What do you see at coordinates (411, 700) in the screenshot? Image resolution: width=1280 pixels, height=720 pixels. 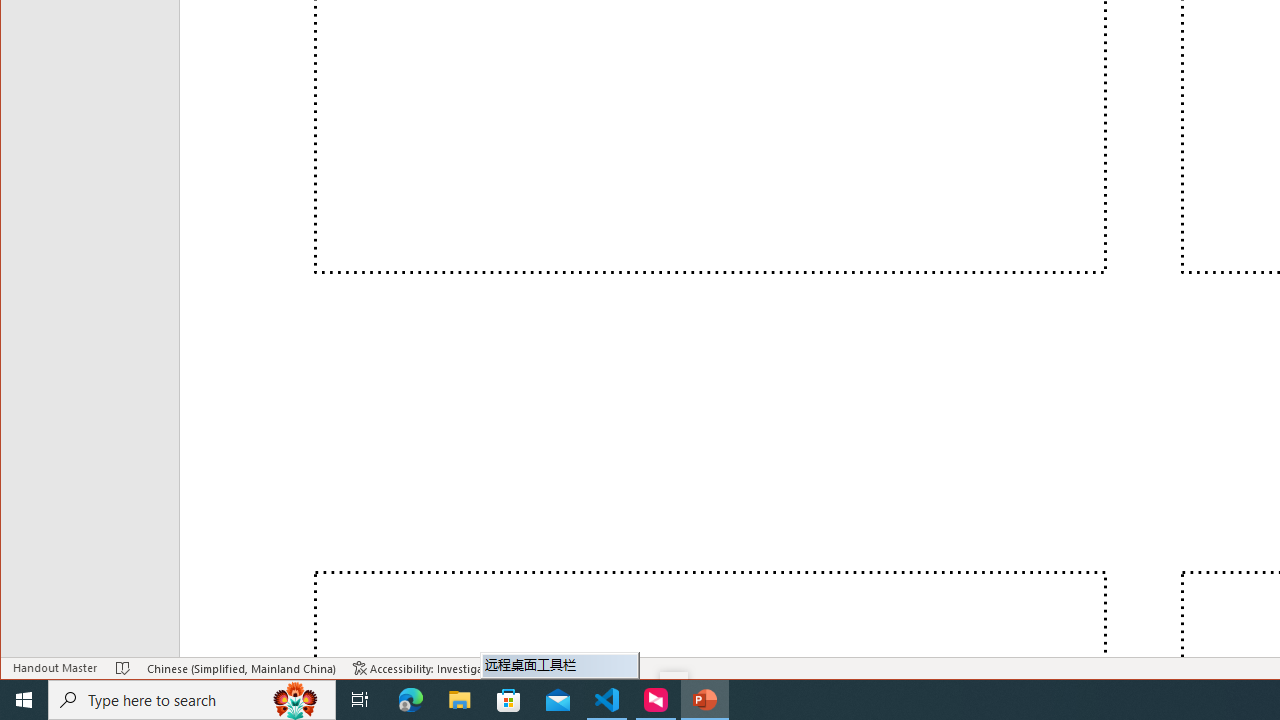 I see `Microsoft Edge` at bounding box center [411, 700].